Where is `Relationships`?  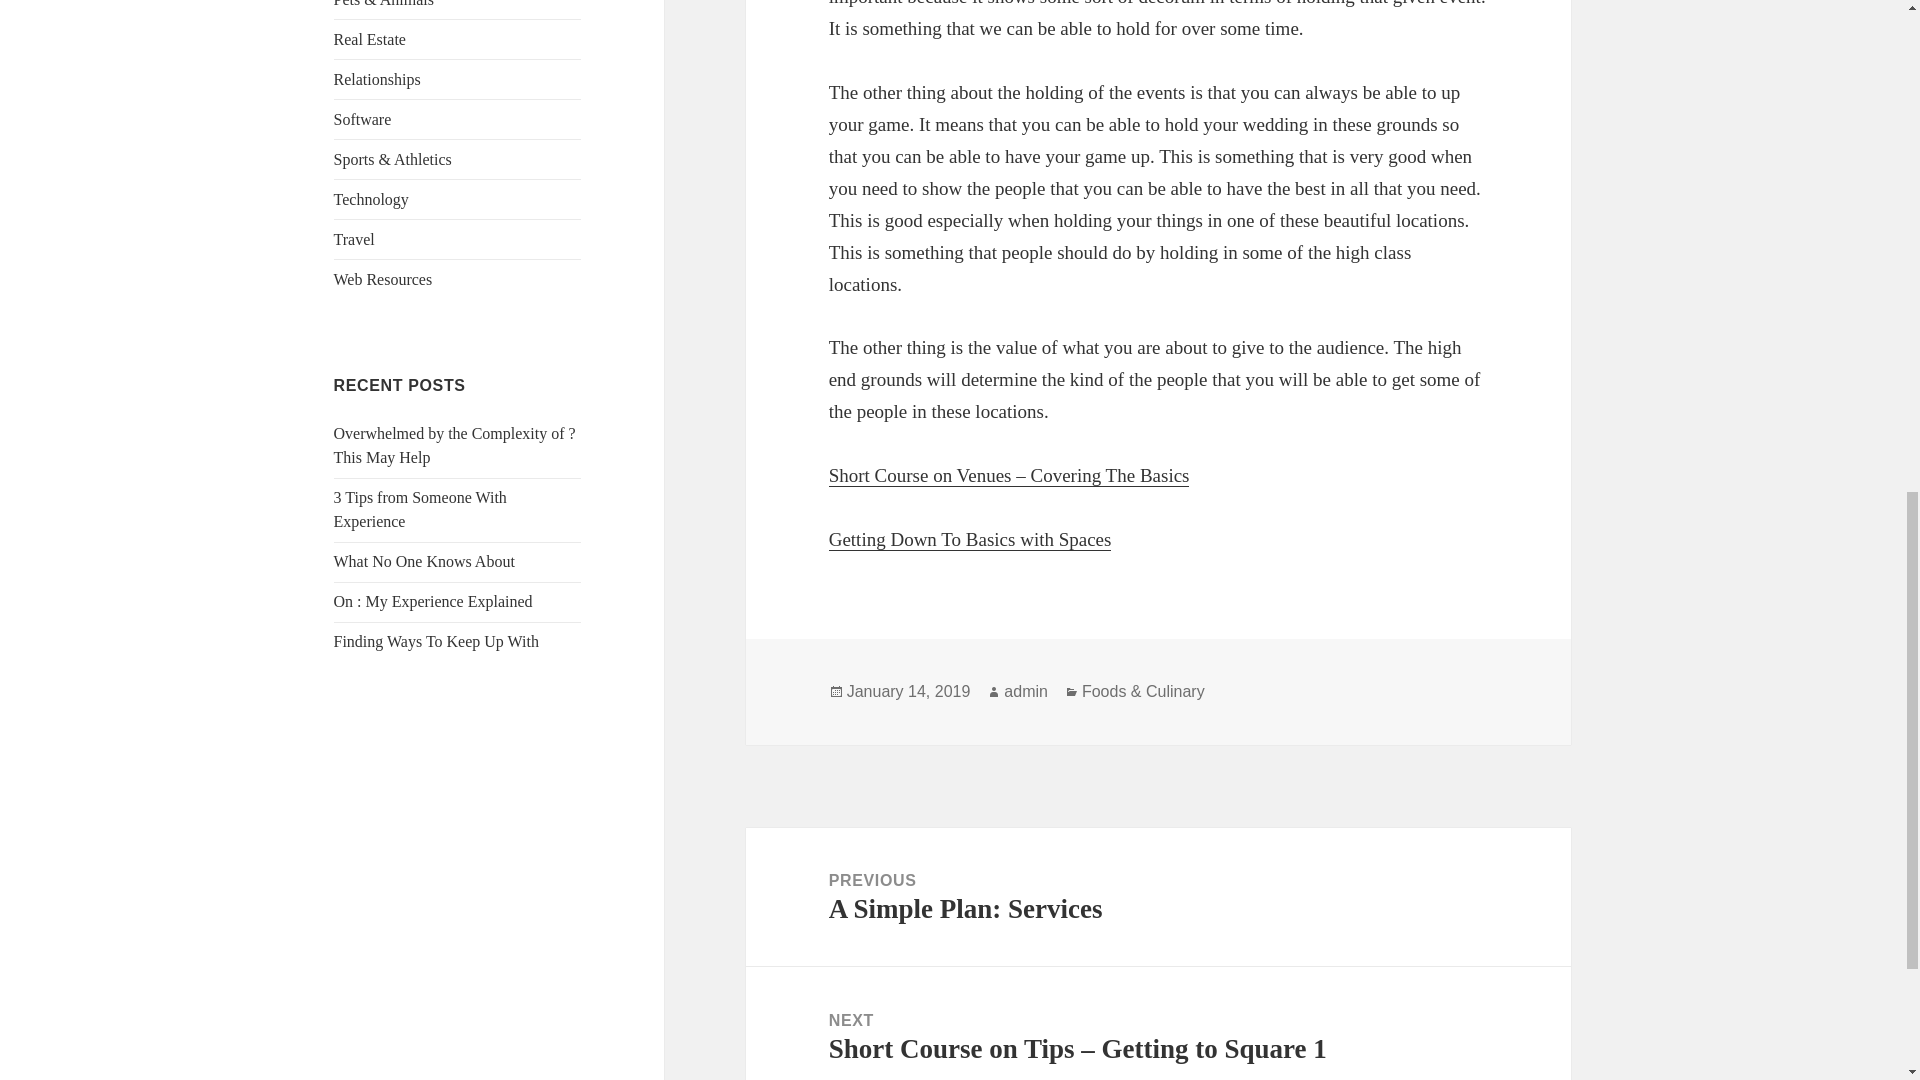
Relationships is located at coordinates (1158, 897).